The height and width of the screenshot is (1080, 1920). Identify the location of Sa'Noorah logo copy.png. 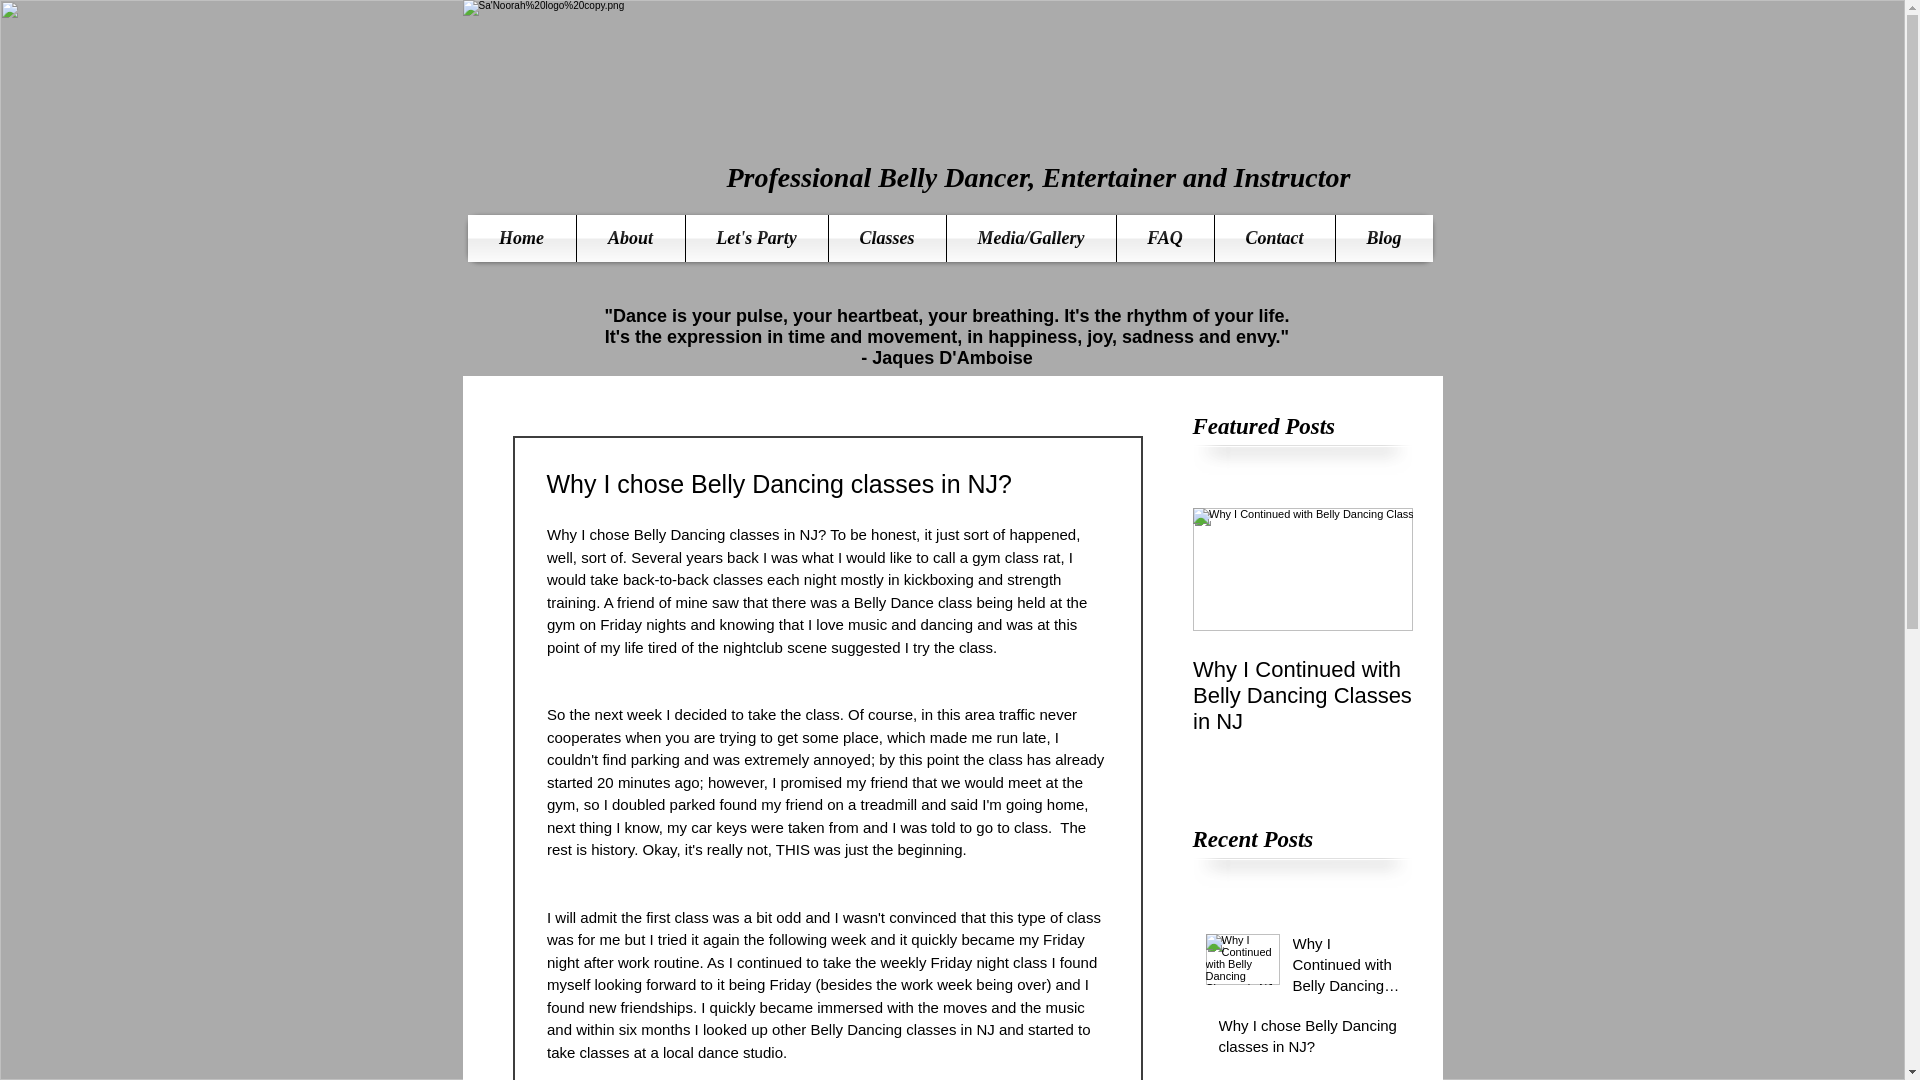
(698, 118).